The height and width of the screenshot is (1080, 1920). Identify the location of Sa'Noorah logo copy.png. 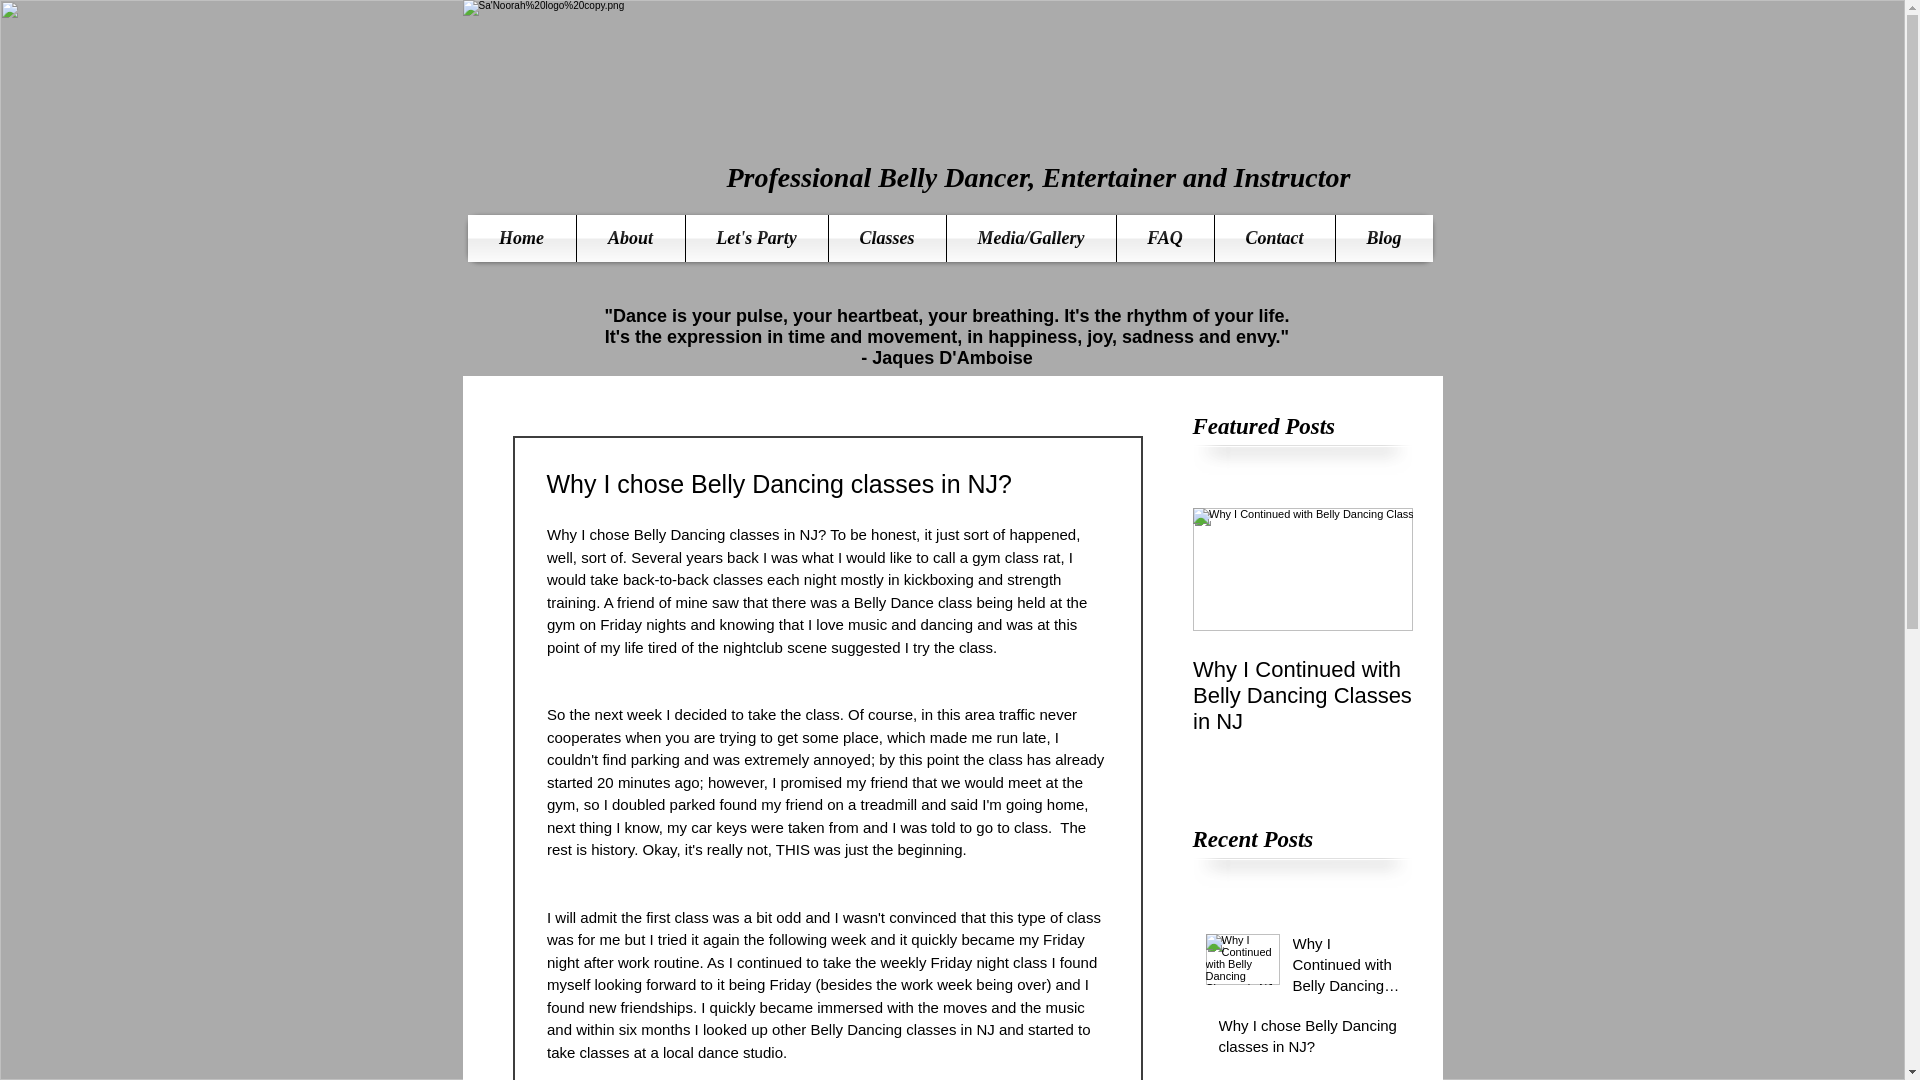
(698, 118).